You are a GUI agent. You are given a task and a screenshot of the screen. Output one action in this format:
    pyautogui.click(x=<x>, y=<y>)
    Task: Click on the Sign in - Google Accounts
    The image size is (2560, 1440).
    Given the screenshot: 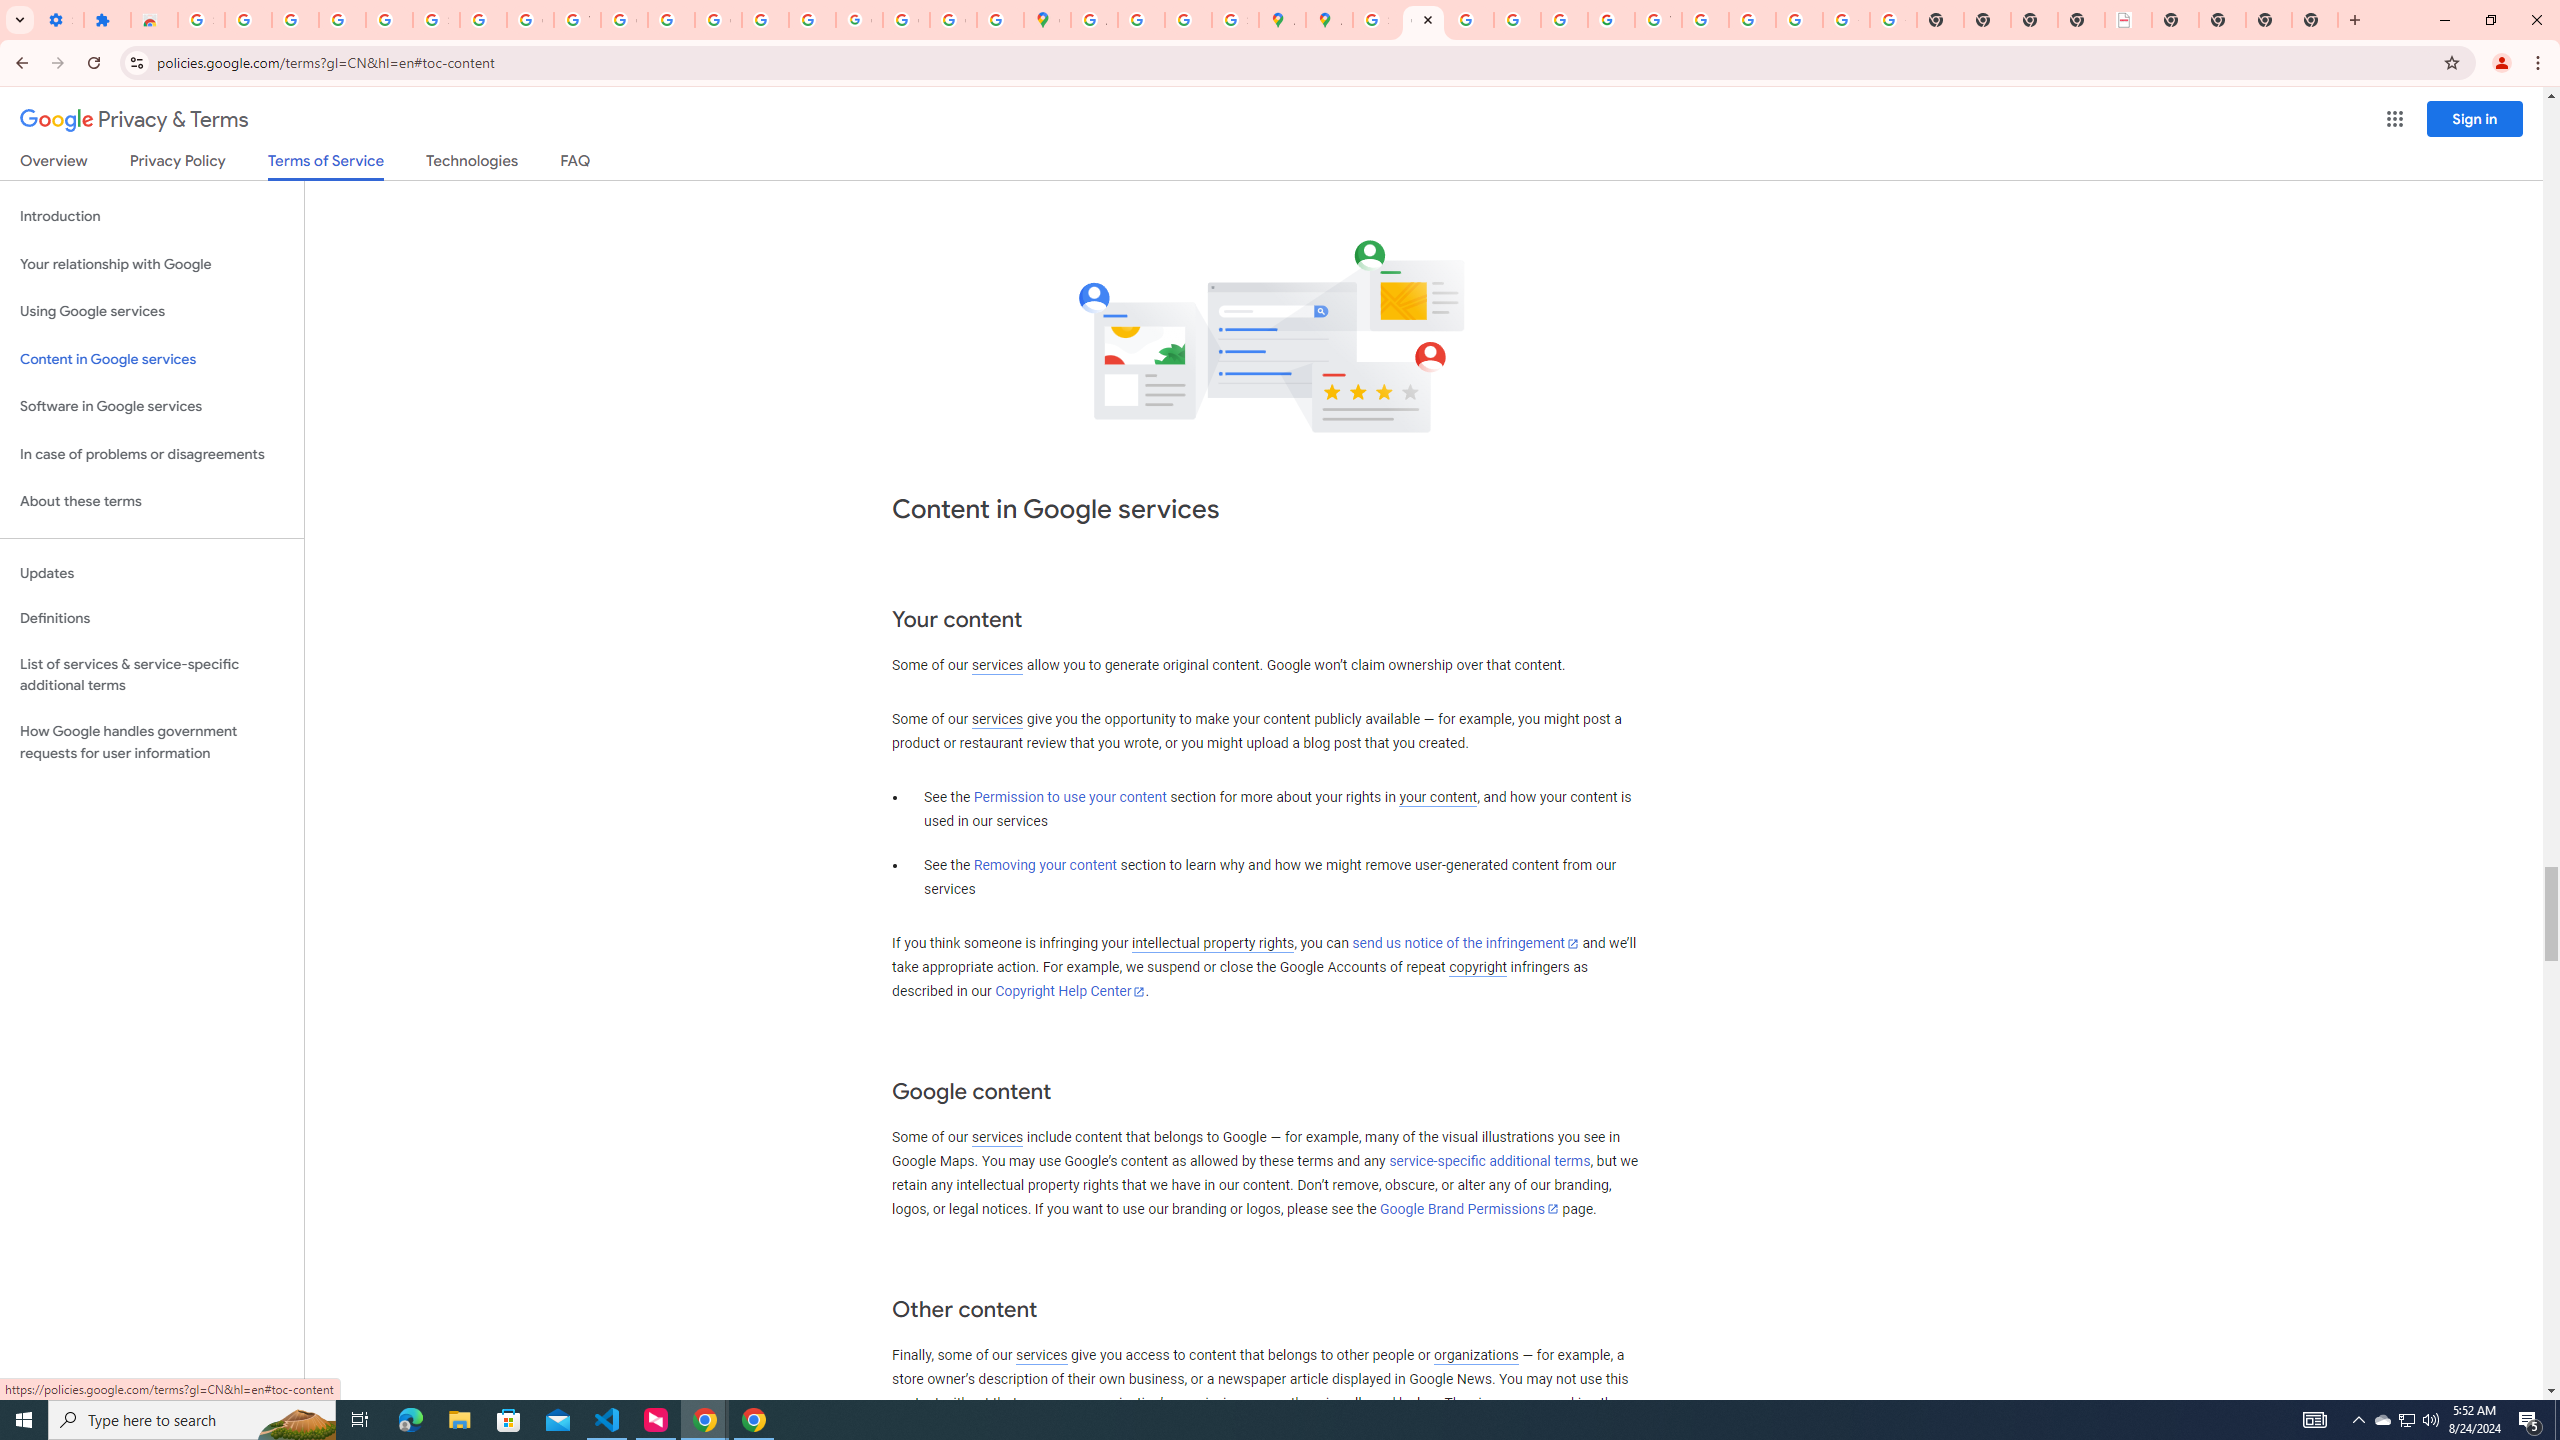 What is the action you would take?
    pyautogui.click(x=200, y=20)
    